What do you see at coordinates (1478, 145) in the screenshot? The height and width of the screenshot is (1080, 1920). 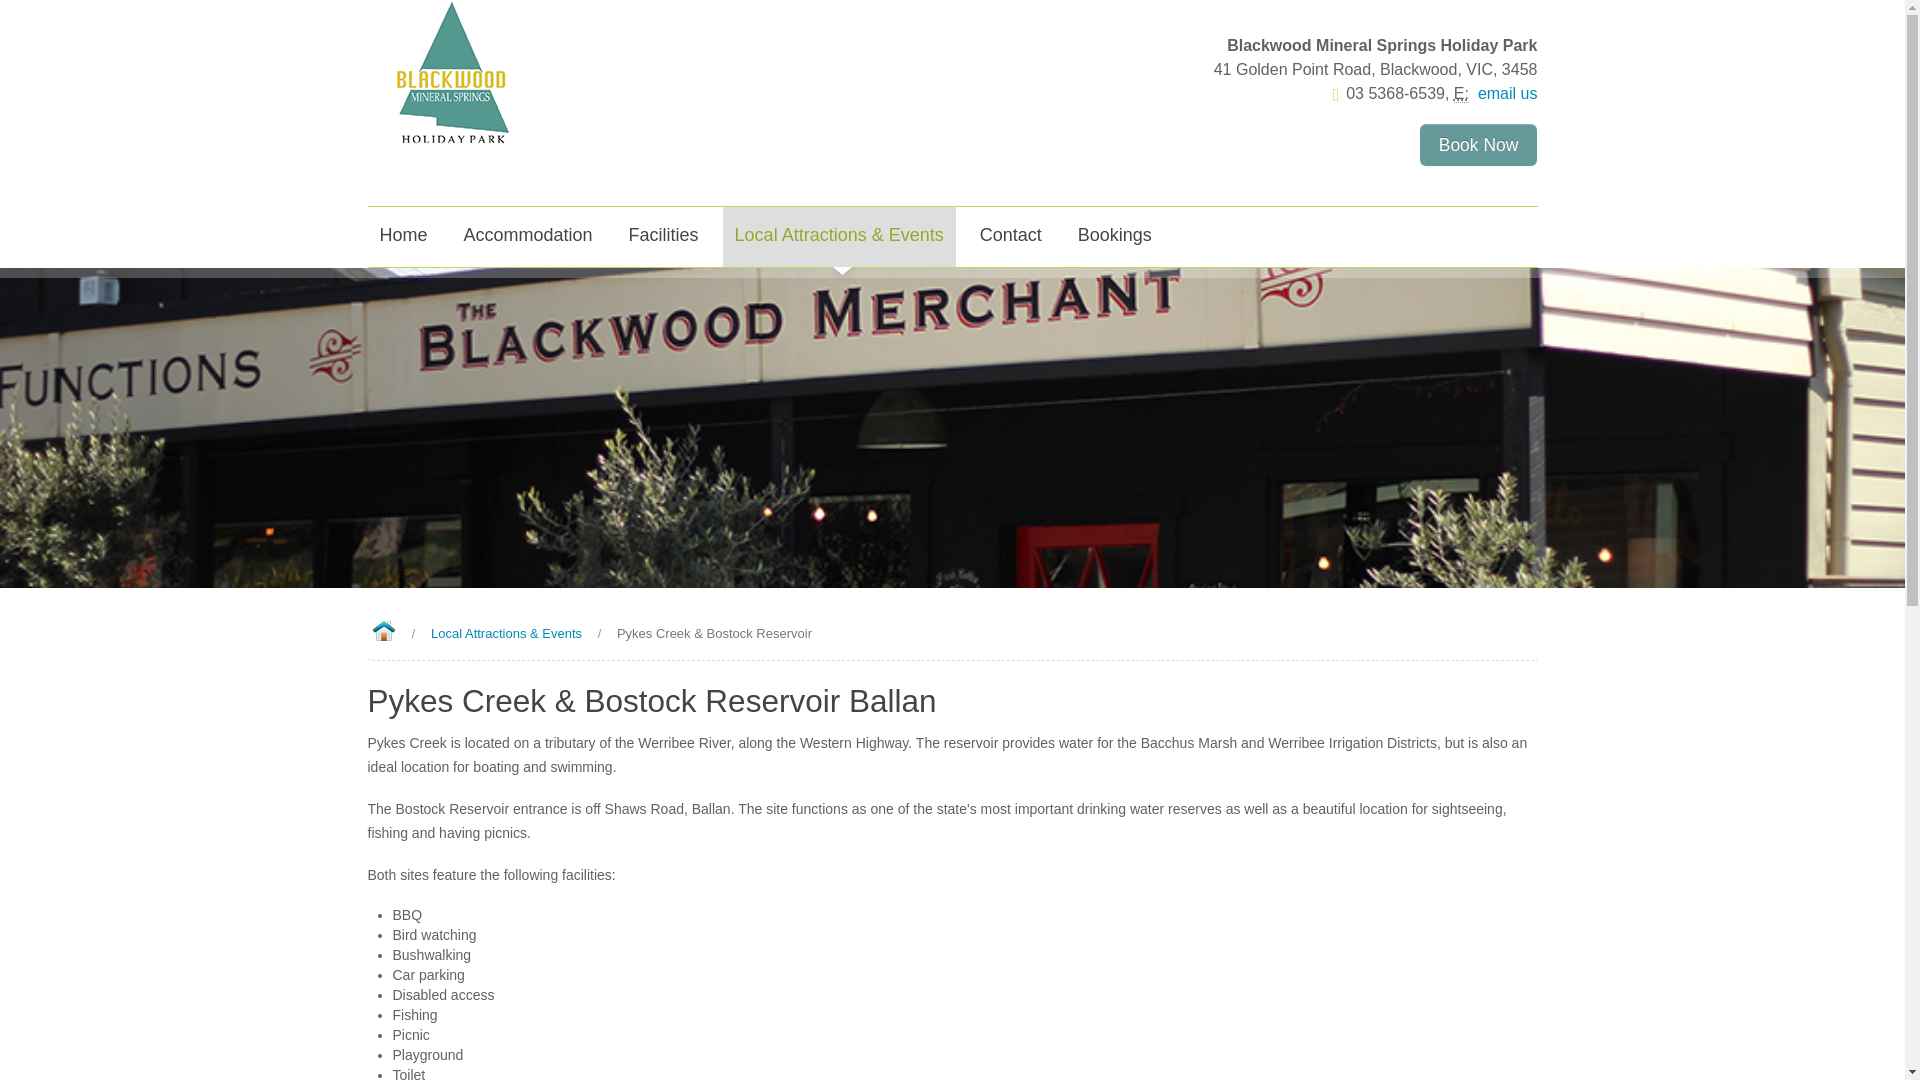 I see `Make your booking now!` at bounding box center [1478, 145].